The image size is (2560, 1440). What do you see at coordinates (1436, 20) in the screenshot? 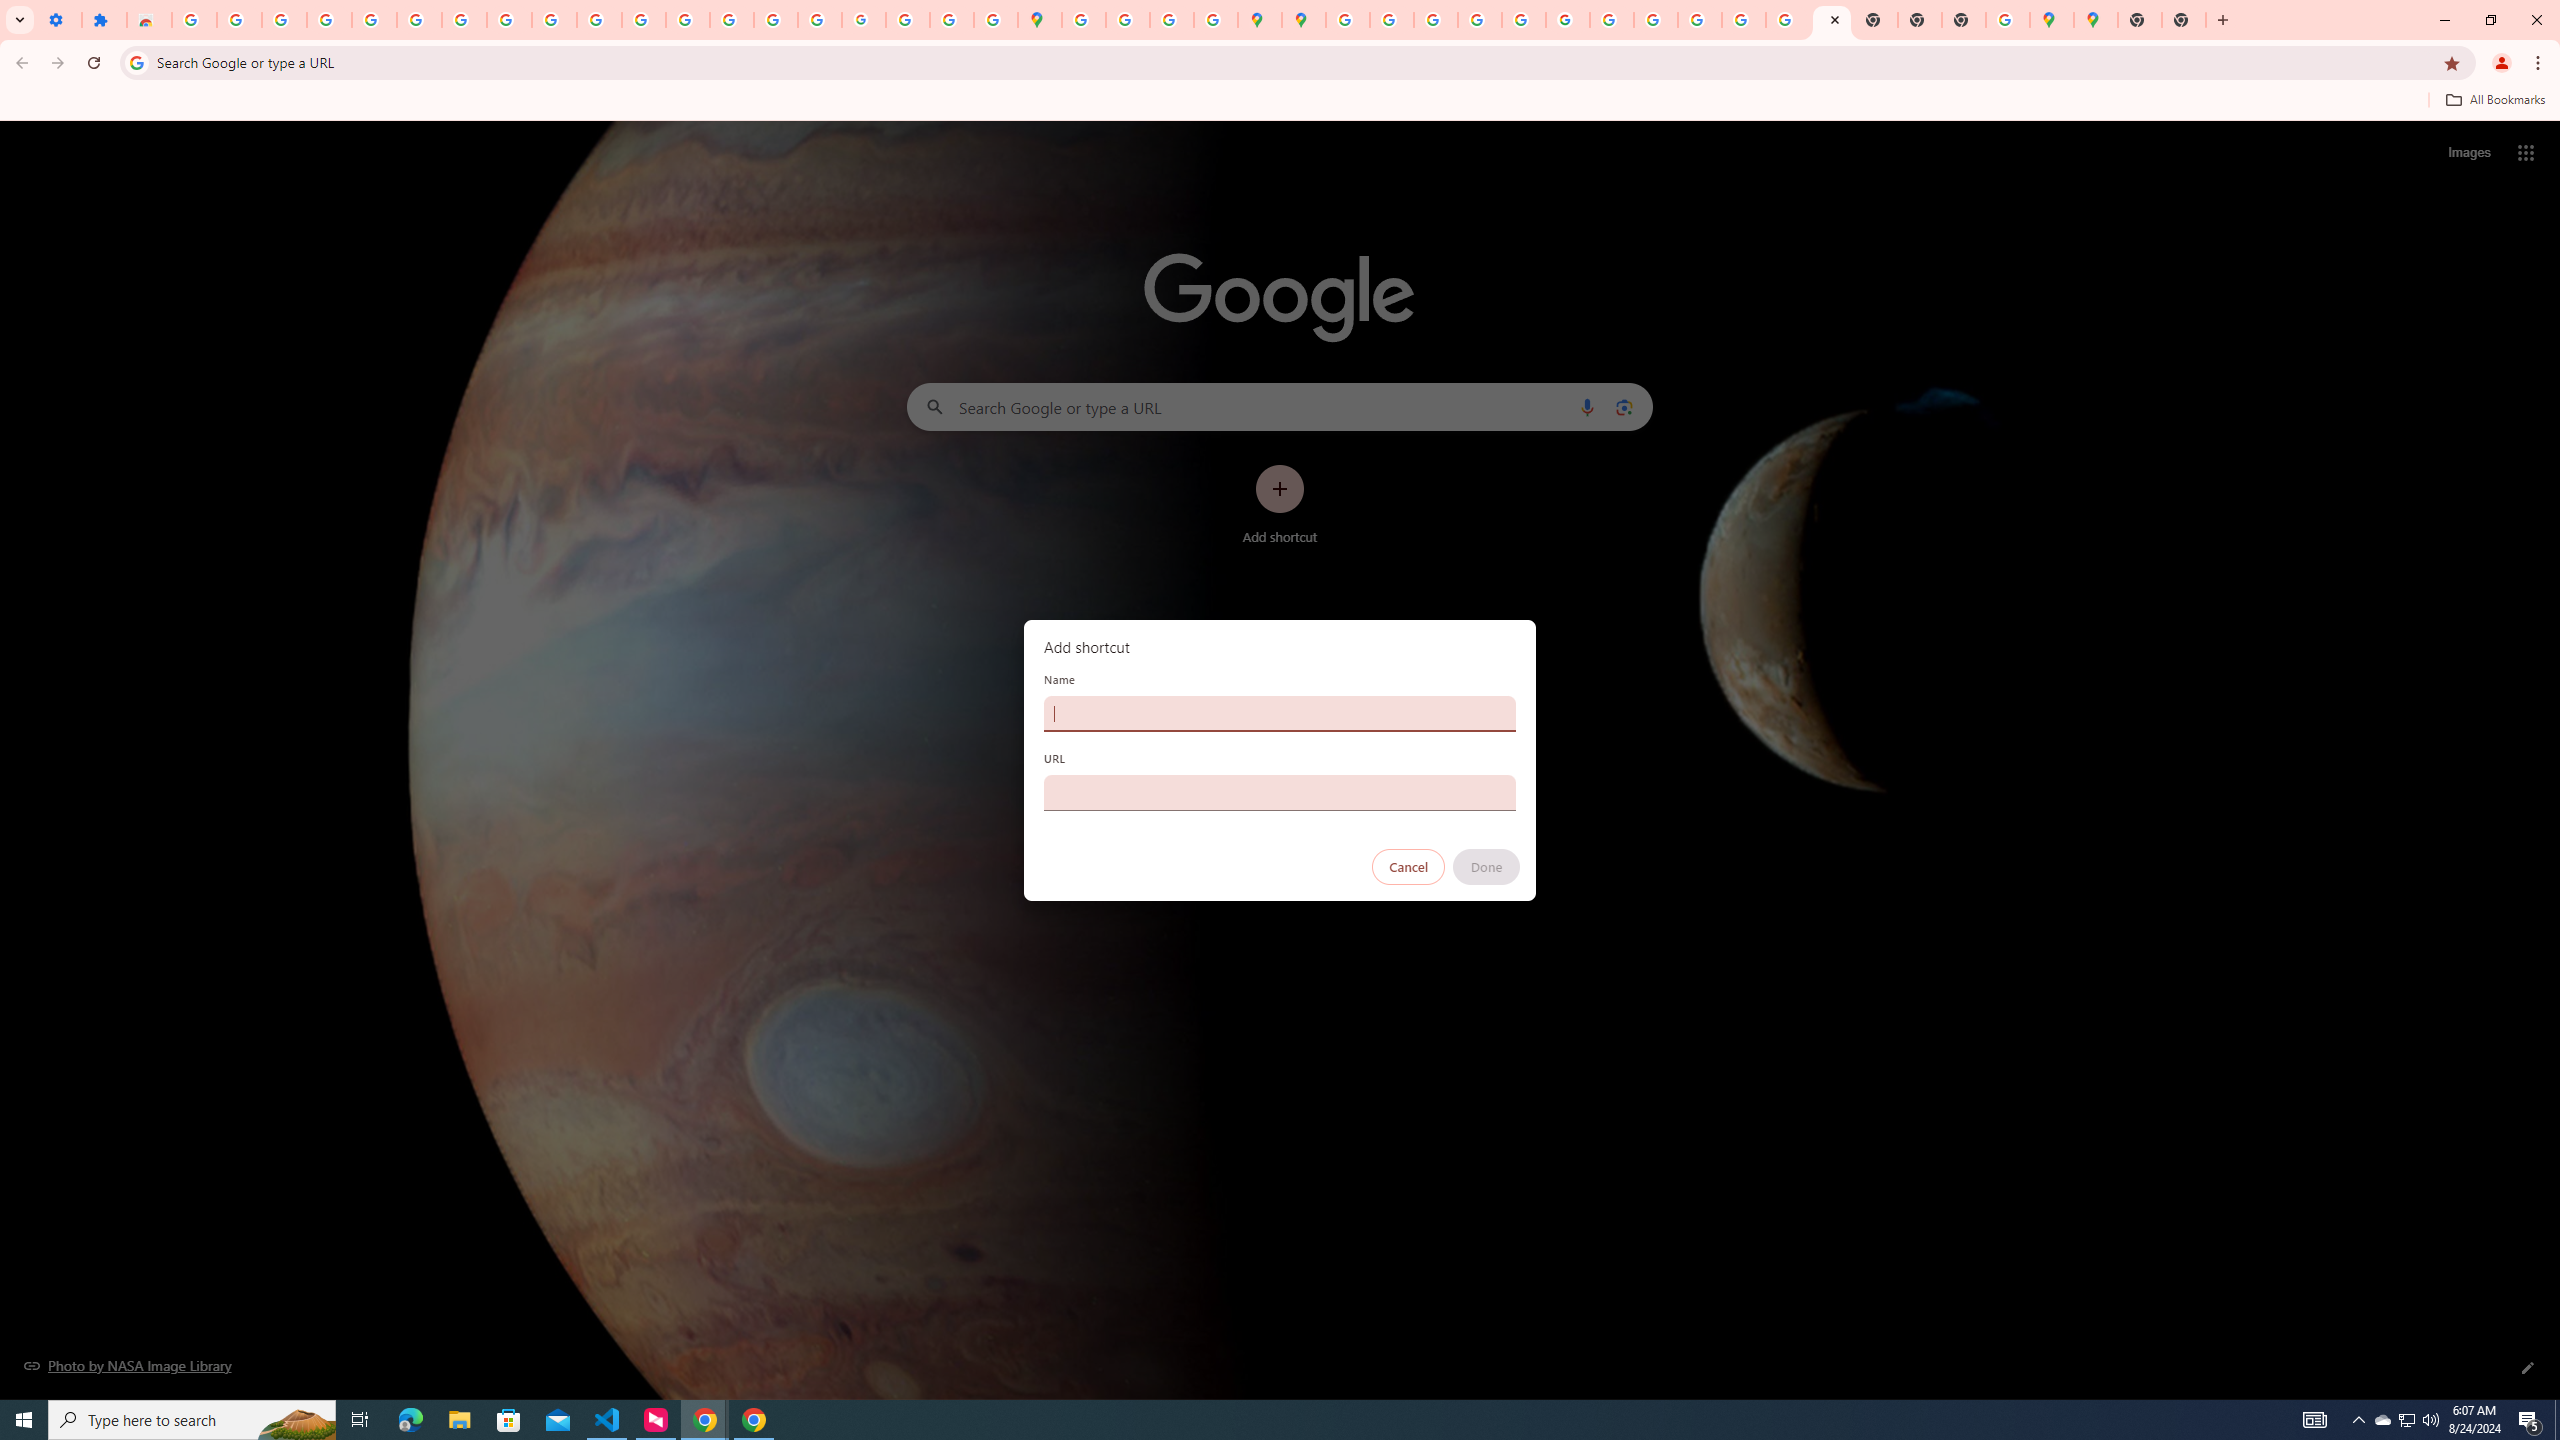
I see `Privacy Help Center - Policies Help` at bounding box center [1436, 20].